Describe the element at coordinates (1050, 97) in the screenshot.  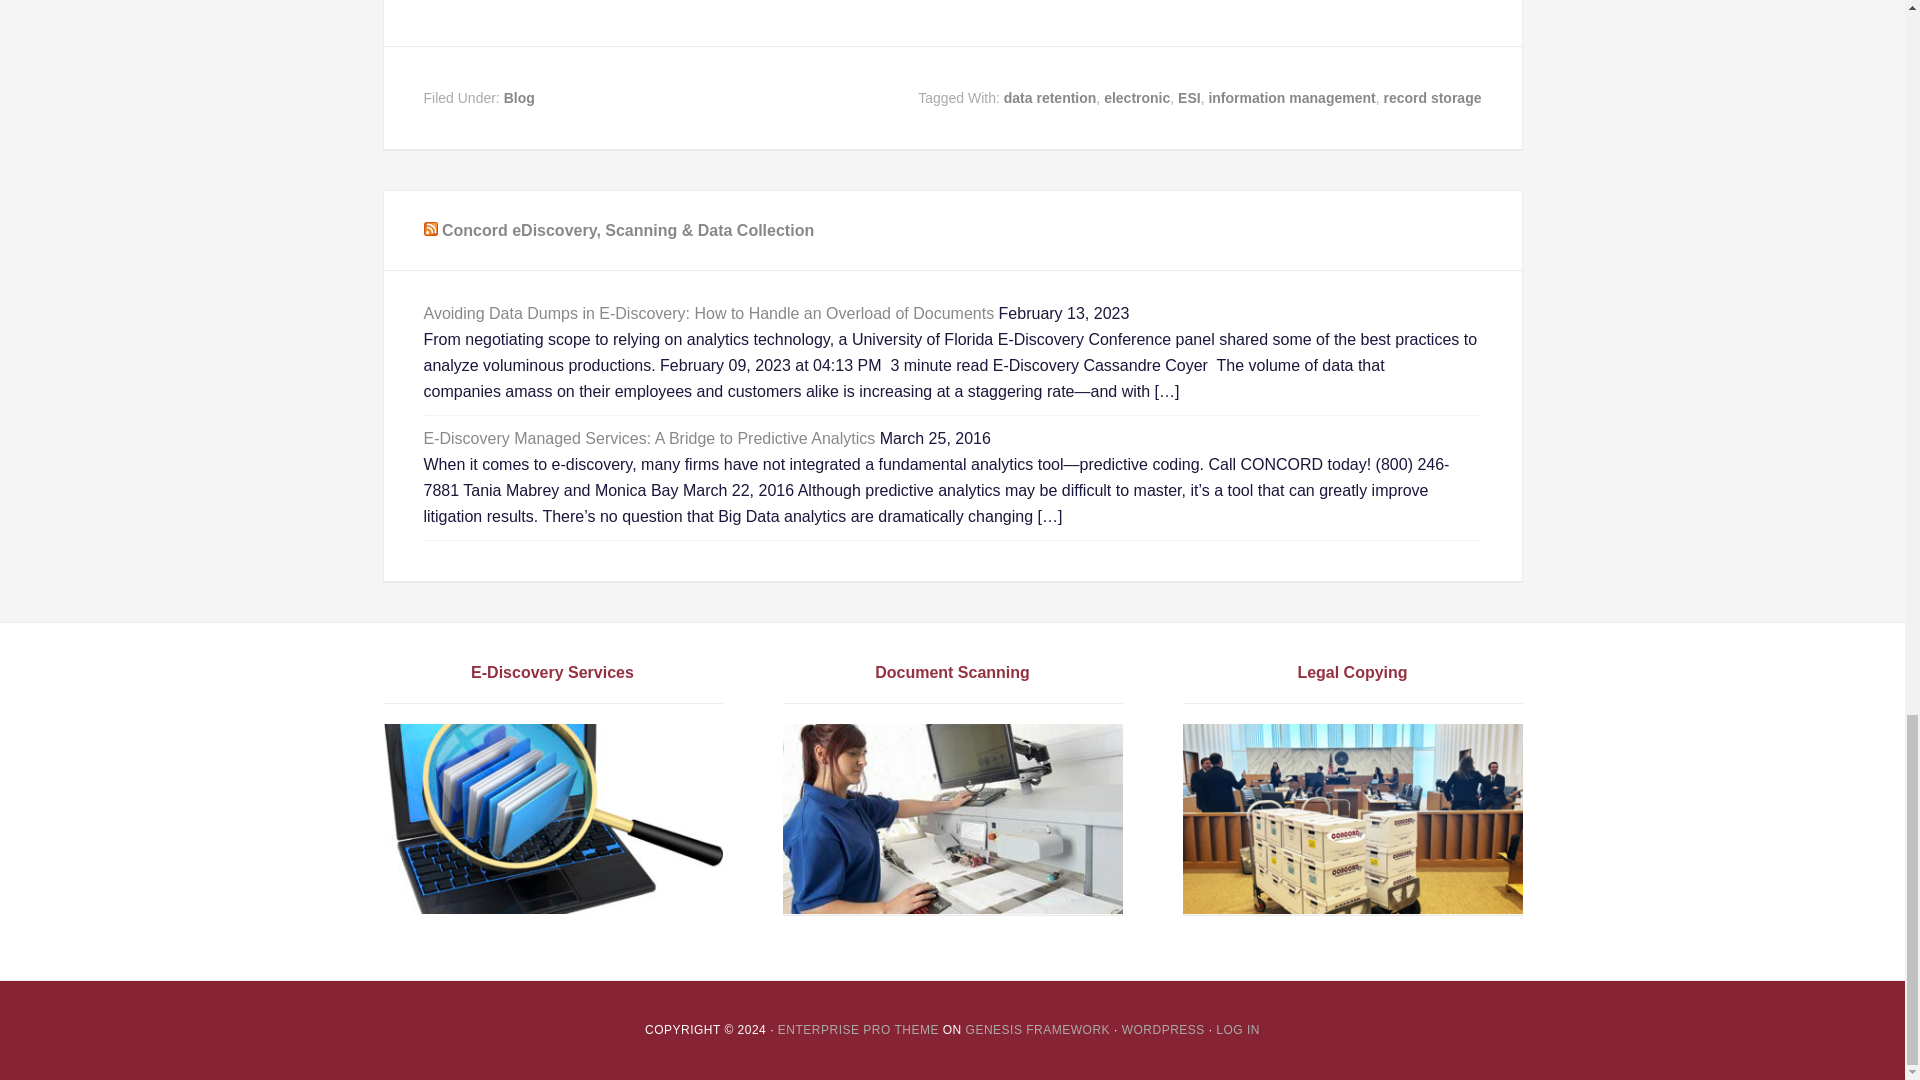
I see `data retention` at that location.